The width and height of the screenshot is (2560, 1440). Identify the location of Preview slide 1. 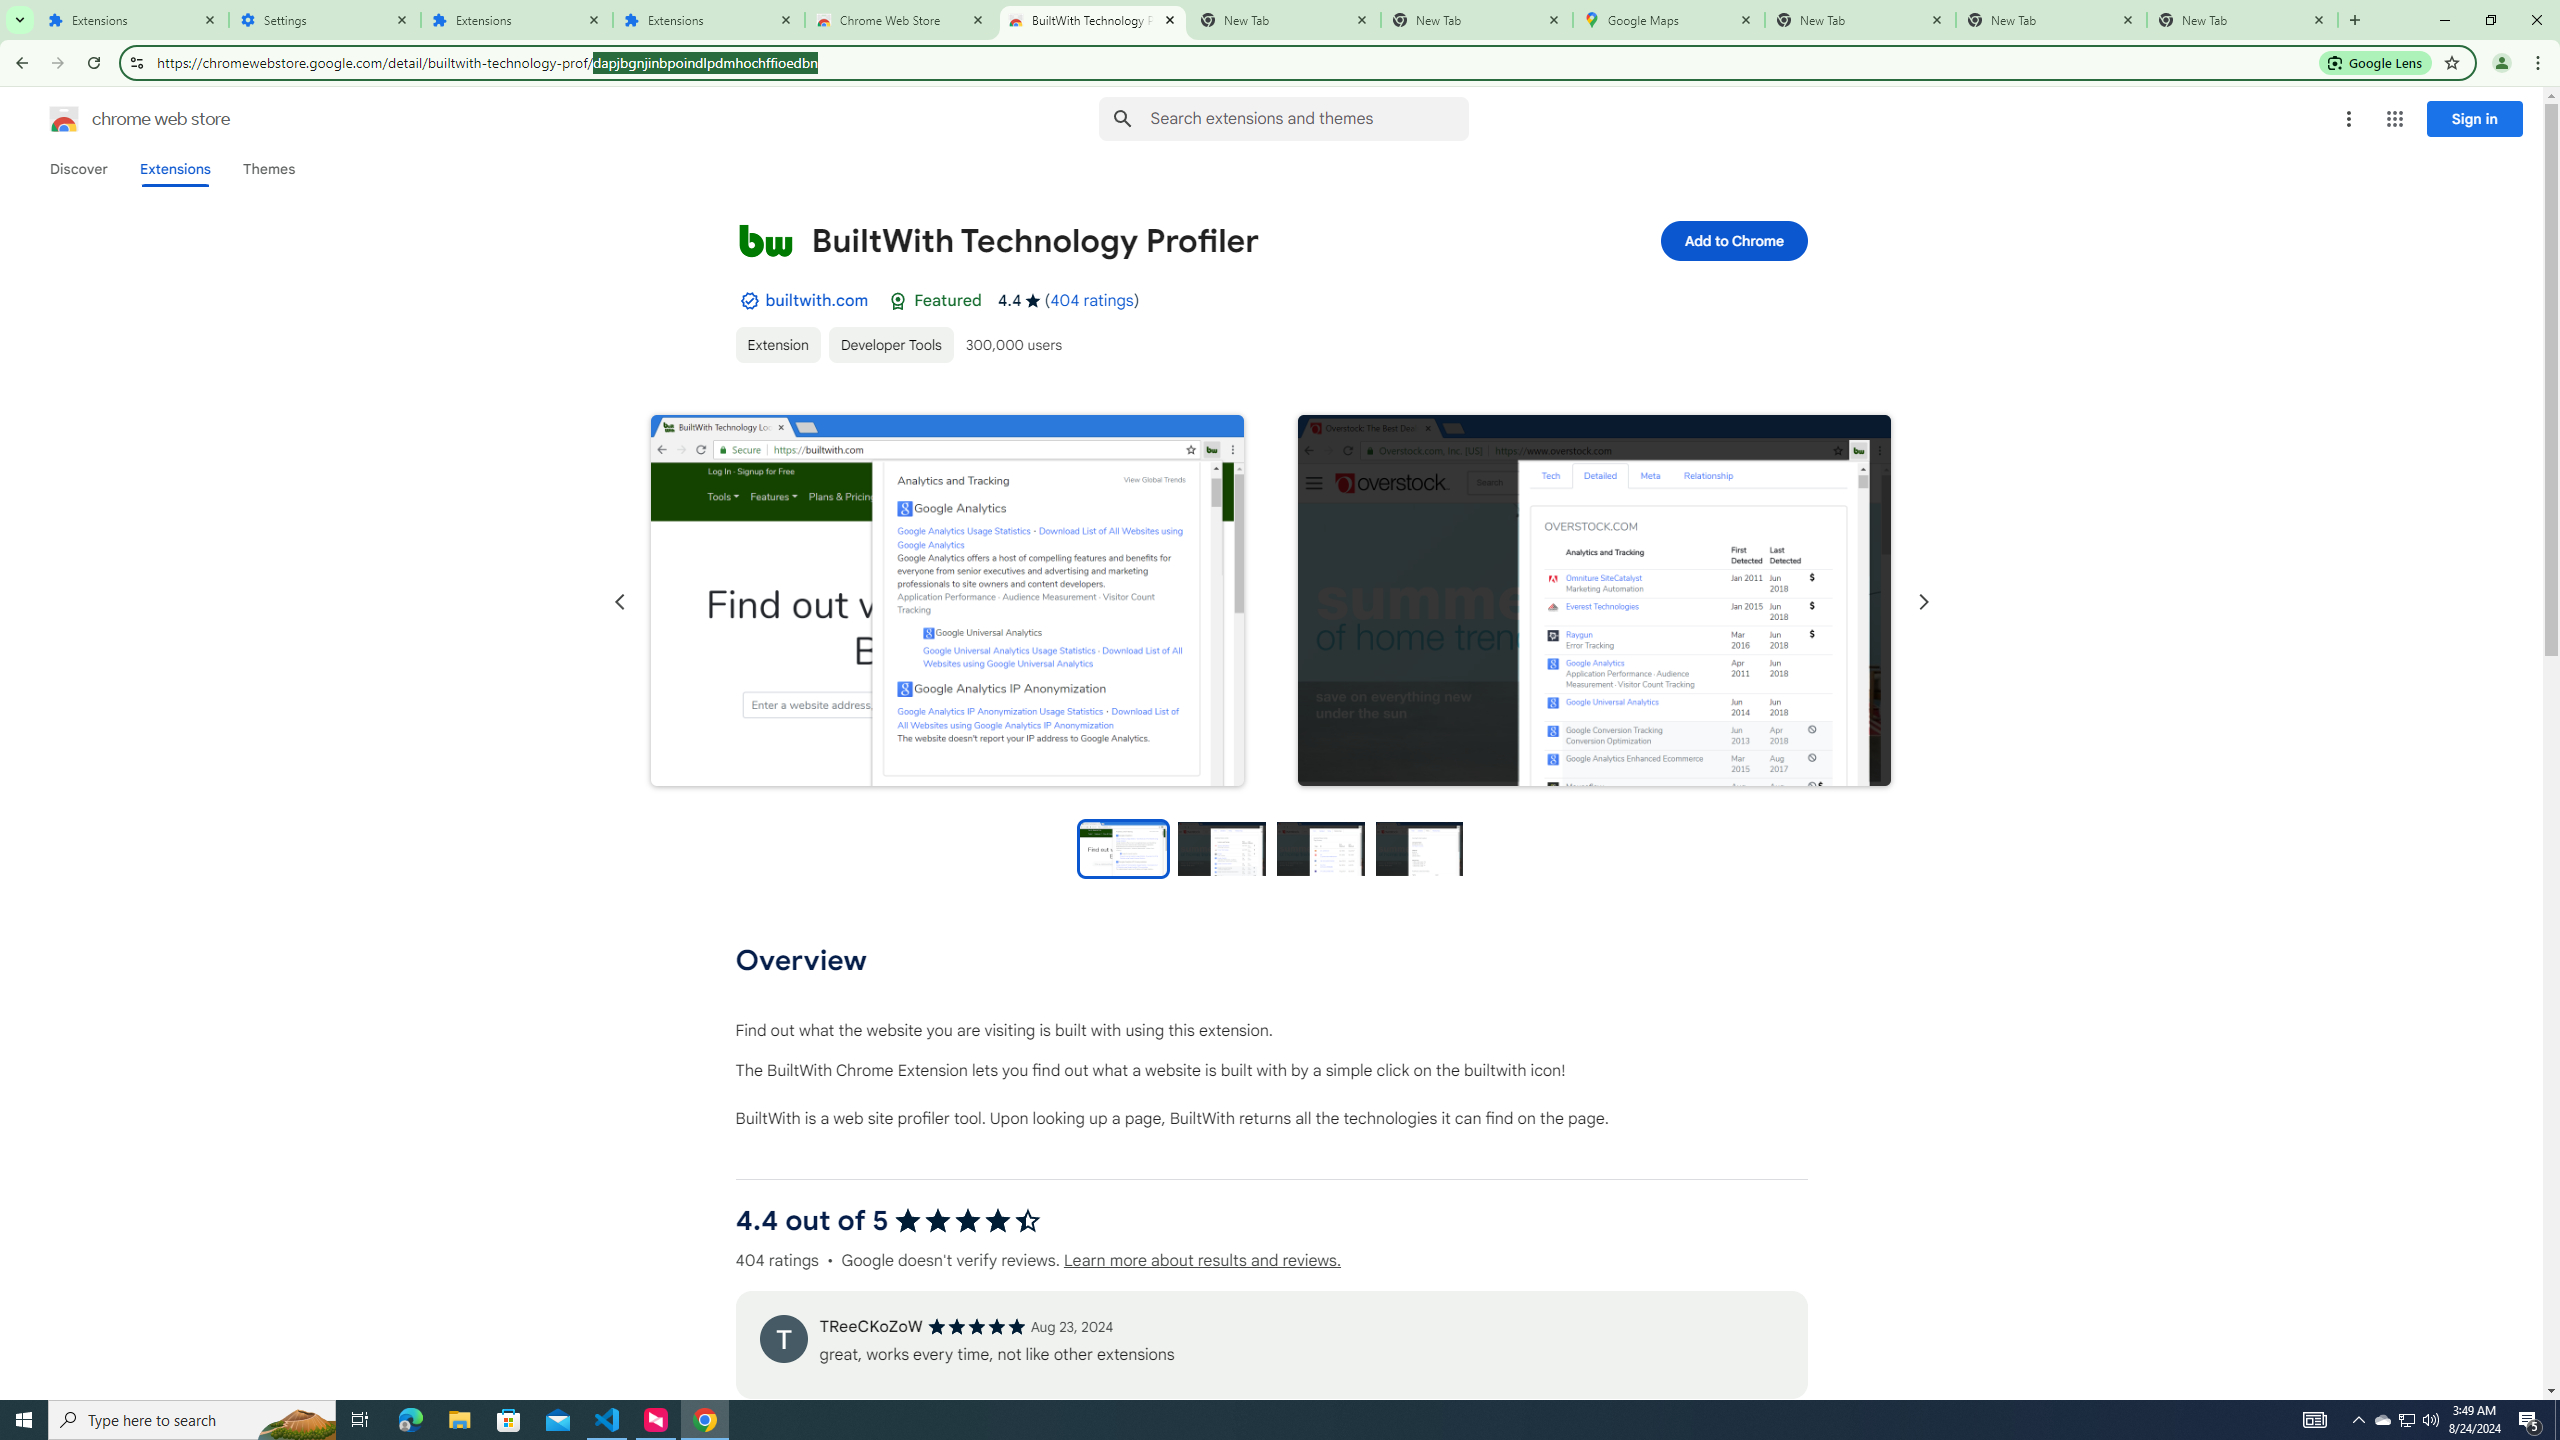
(1122, 848).